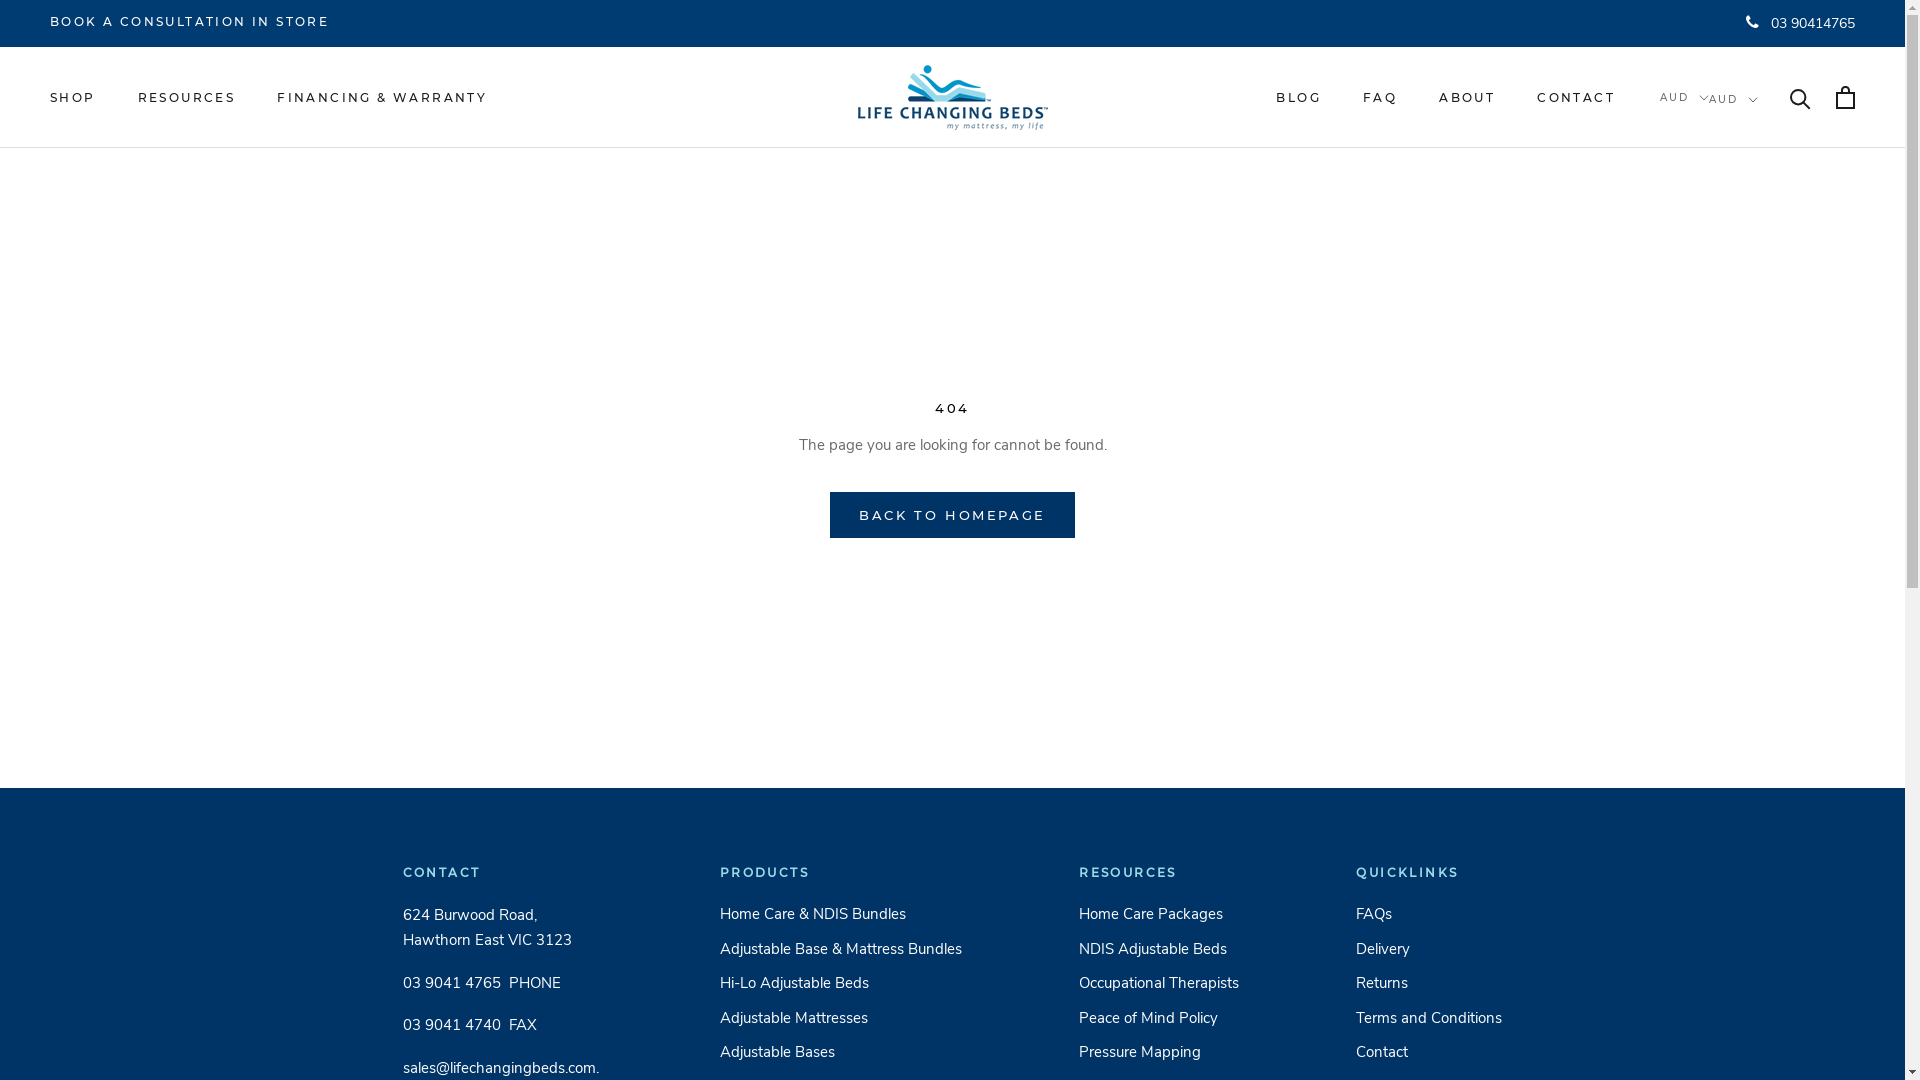 The image size is (1920, 1080). I want to click on BLOG
BLOG, so click(1298, 98).